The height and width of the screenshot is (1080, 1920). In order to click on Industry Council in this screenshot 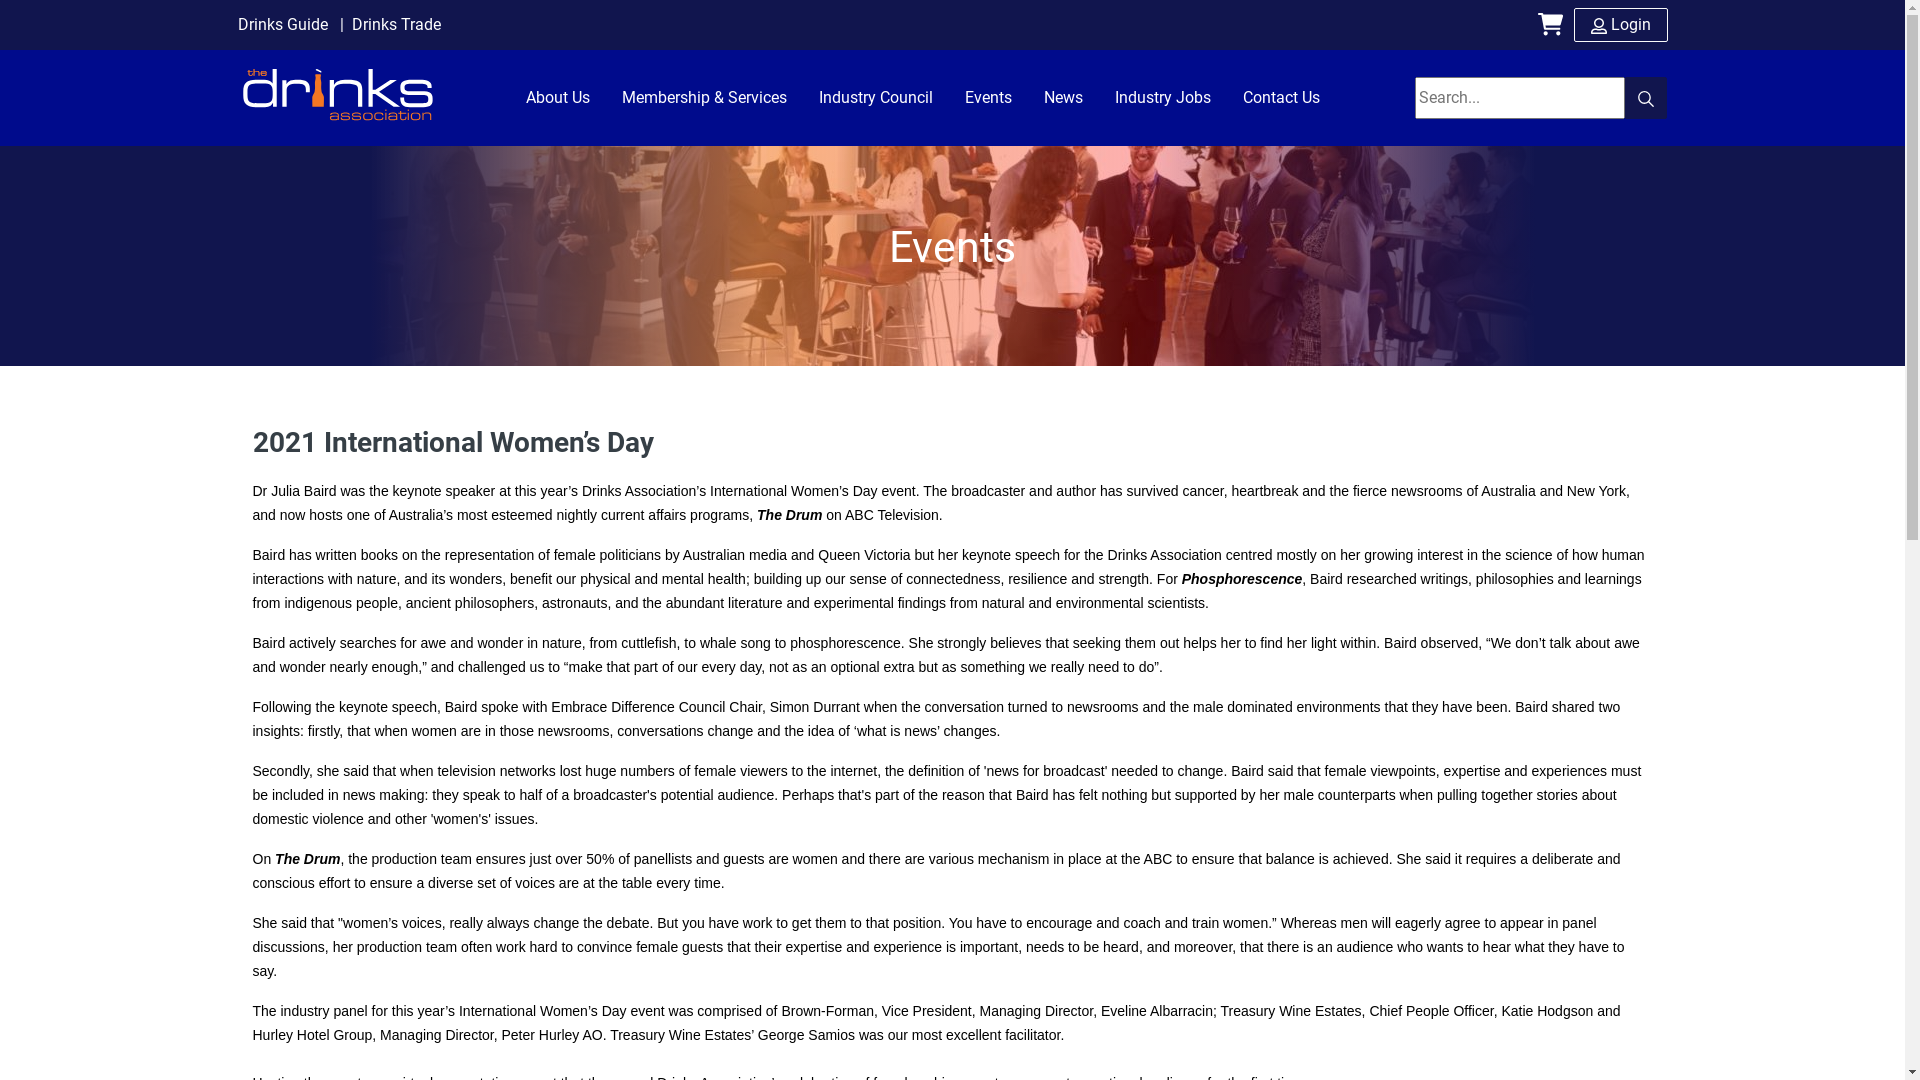, I will do `click(875, 98)`.